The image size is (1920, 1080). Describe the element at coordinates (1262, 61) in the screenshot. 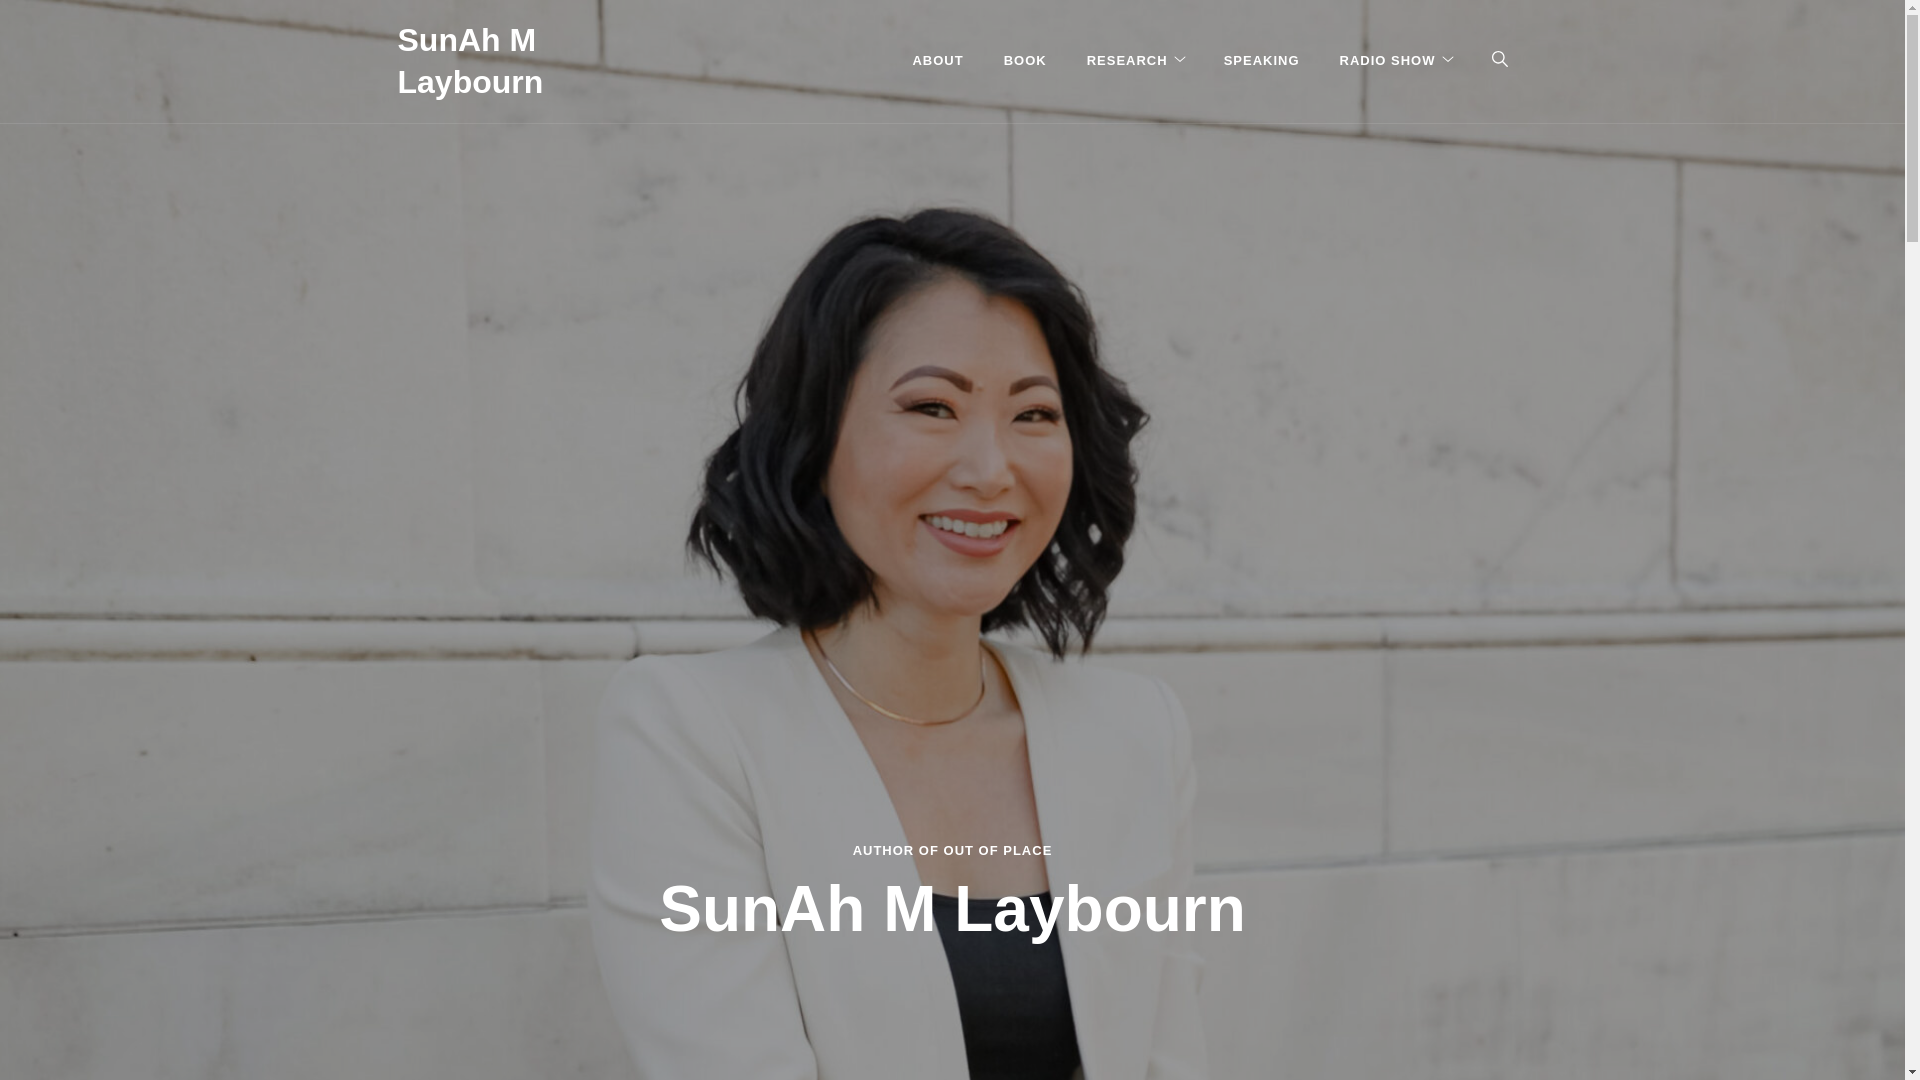

I see `SPEAKING` at that location.